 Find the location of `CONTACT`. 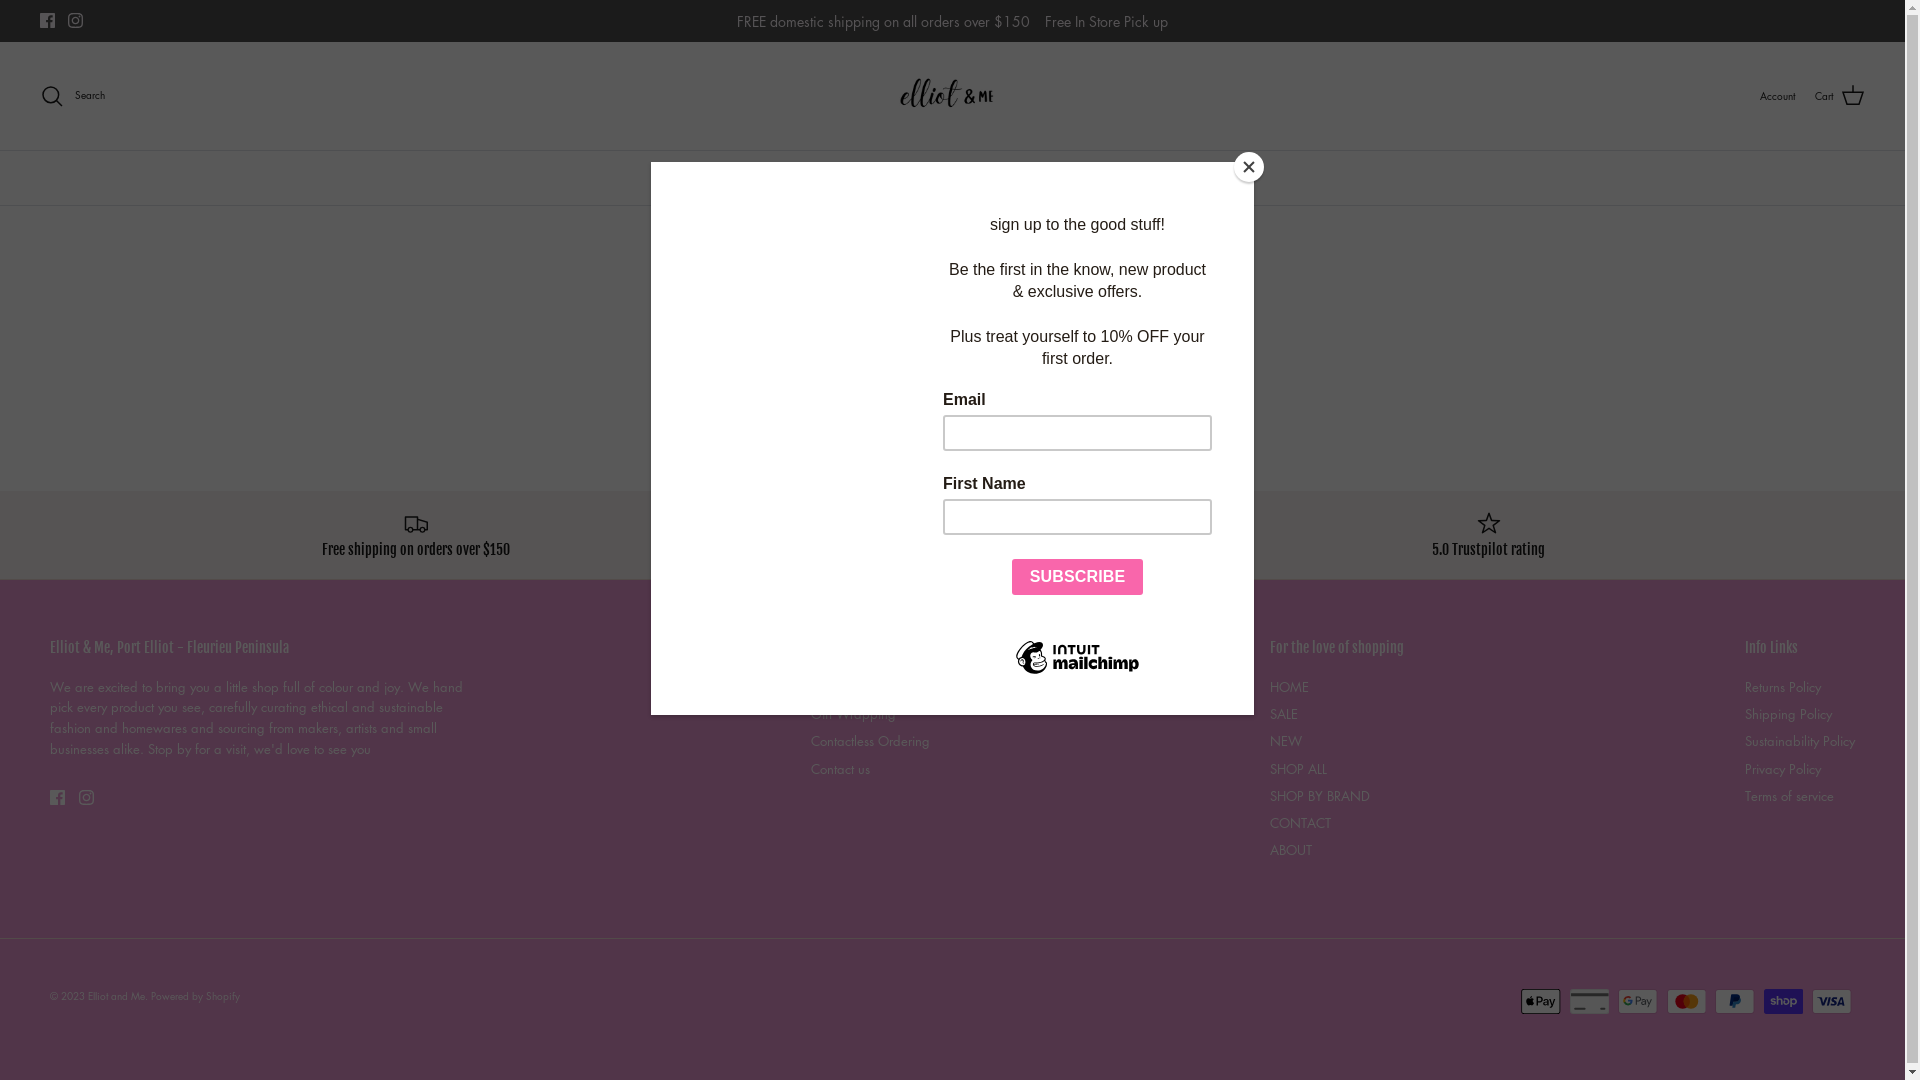

CONTACT is located at coordinates (1124, 178).